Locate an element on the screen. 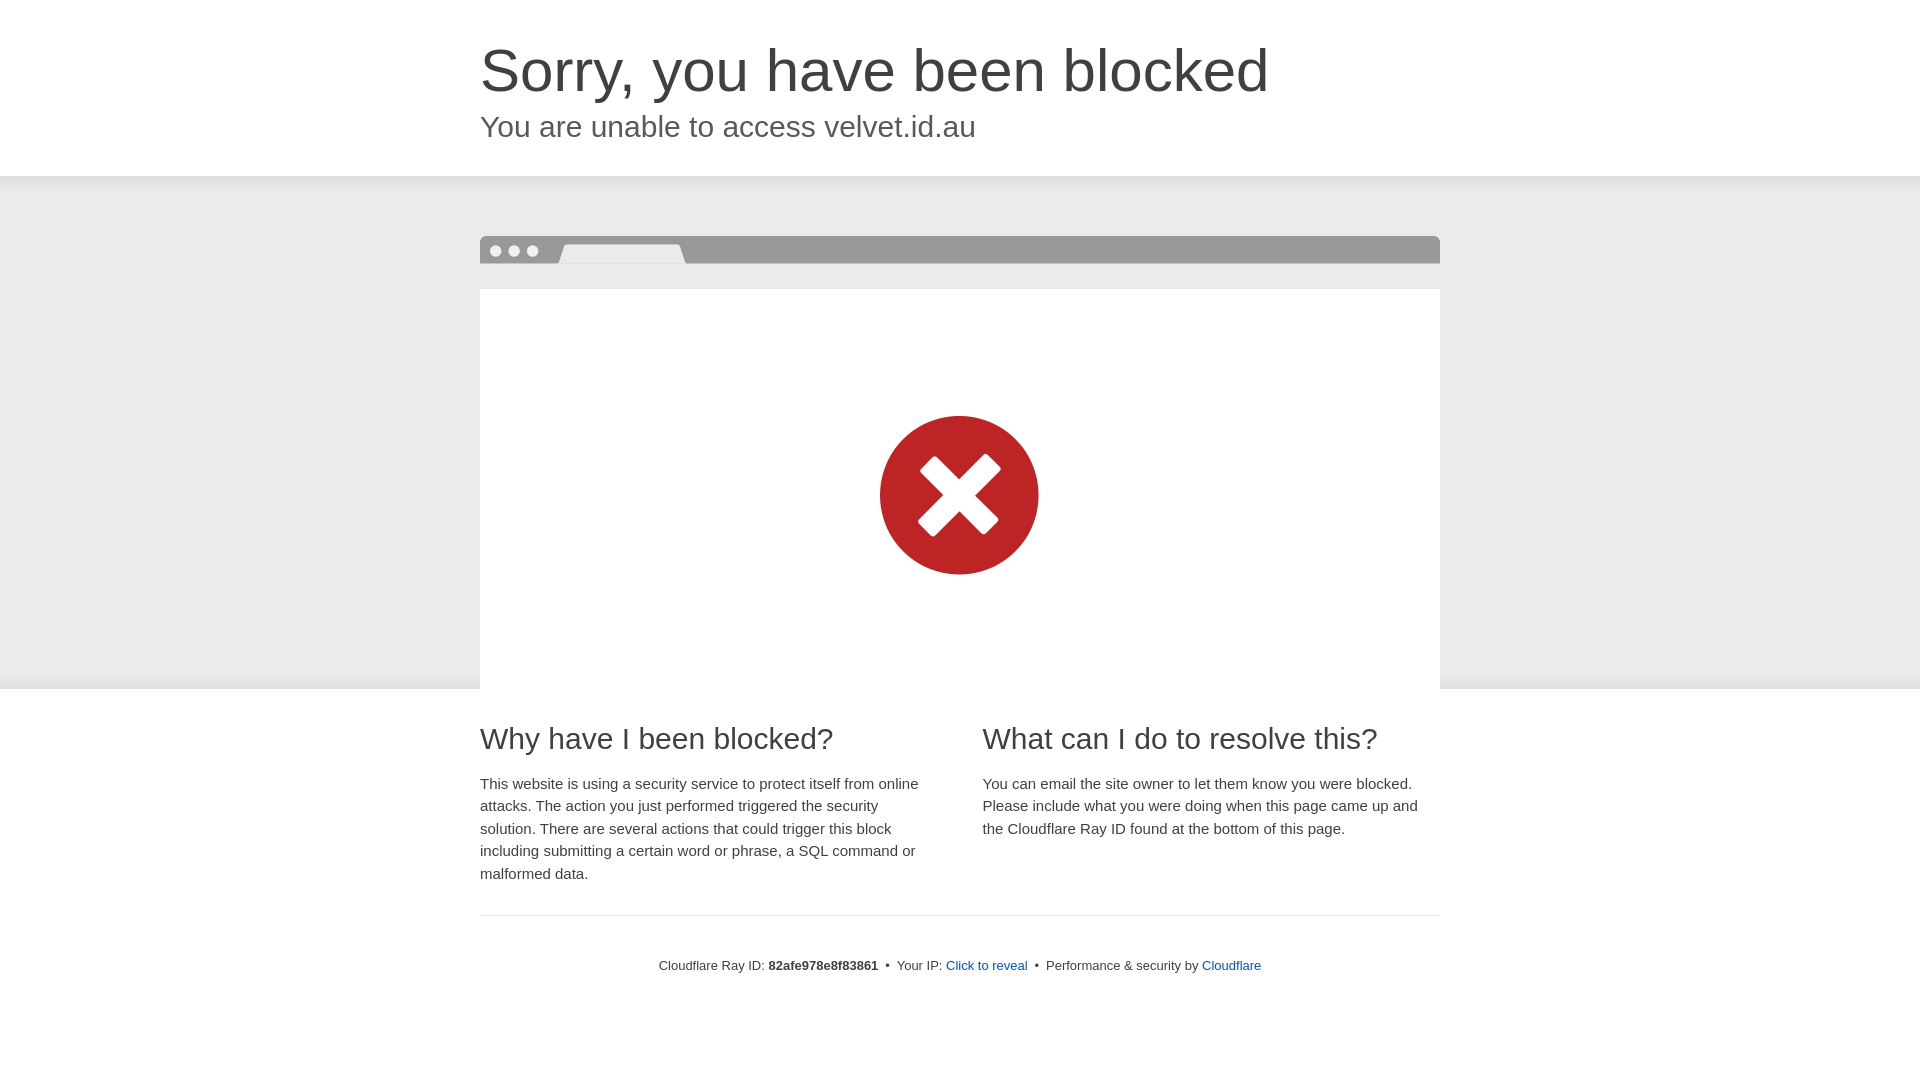 The image size is (1920, 1080). Cloudflare is located at coordinates (1232, 966).